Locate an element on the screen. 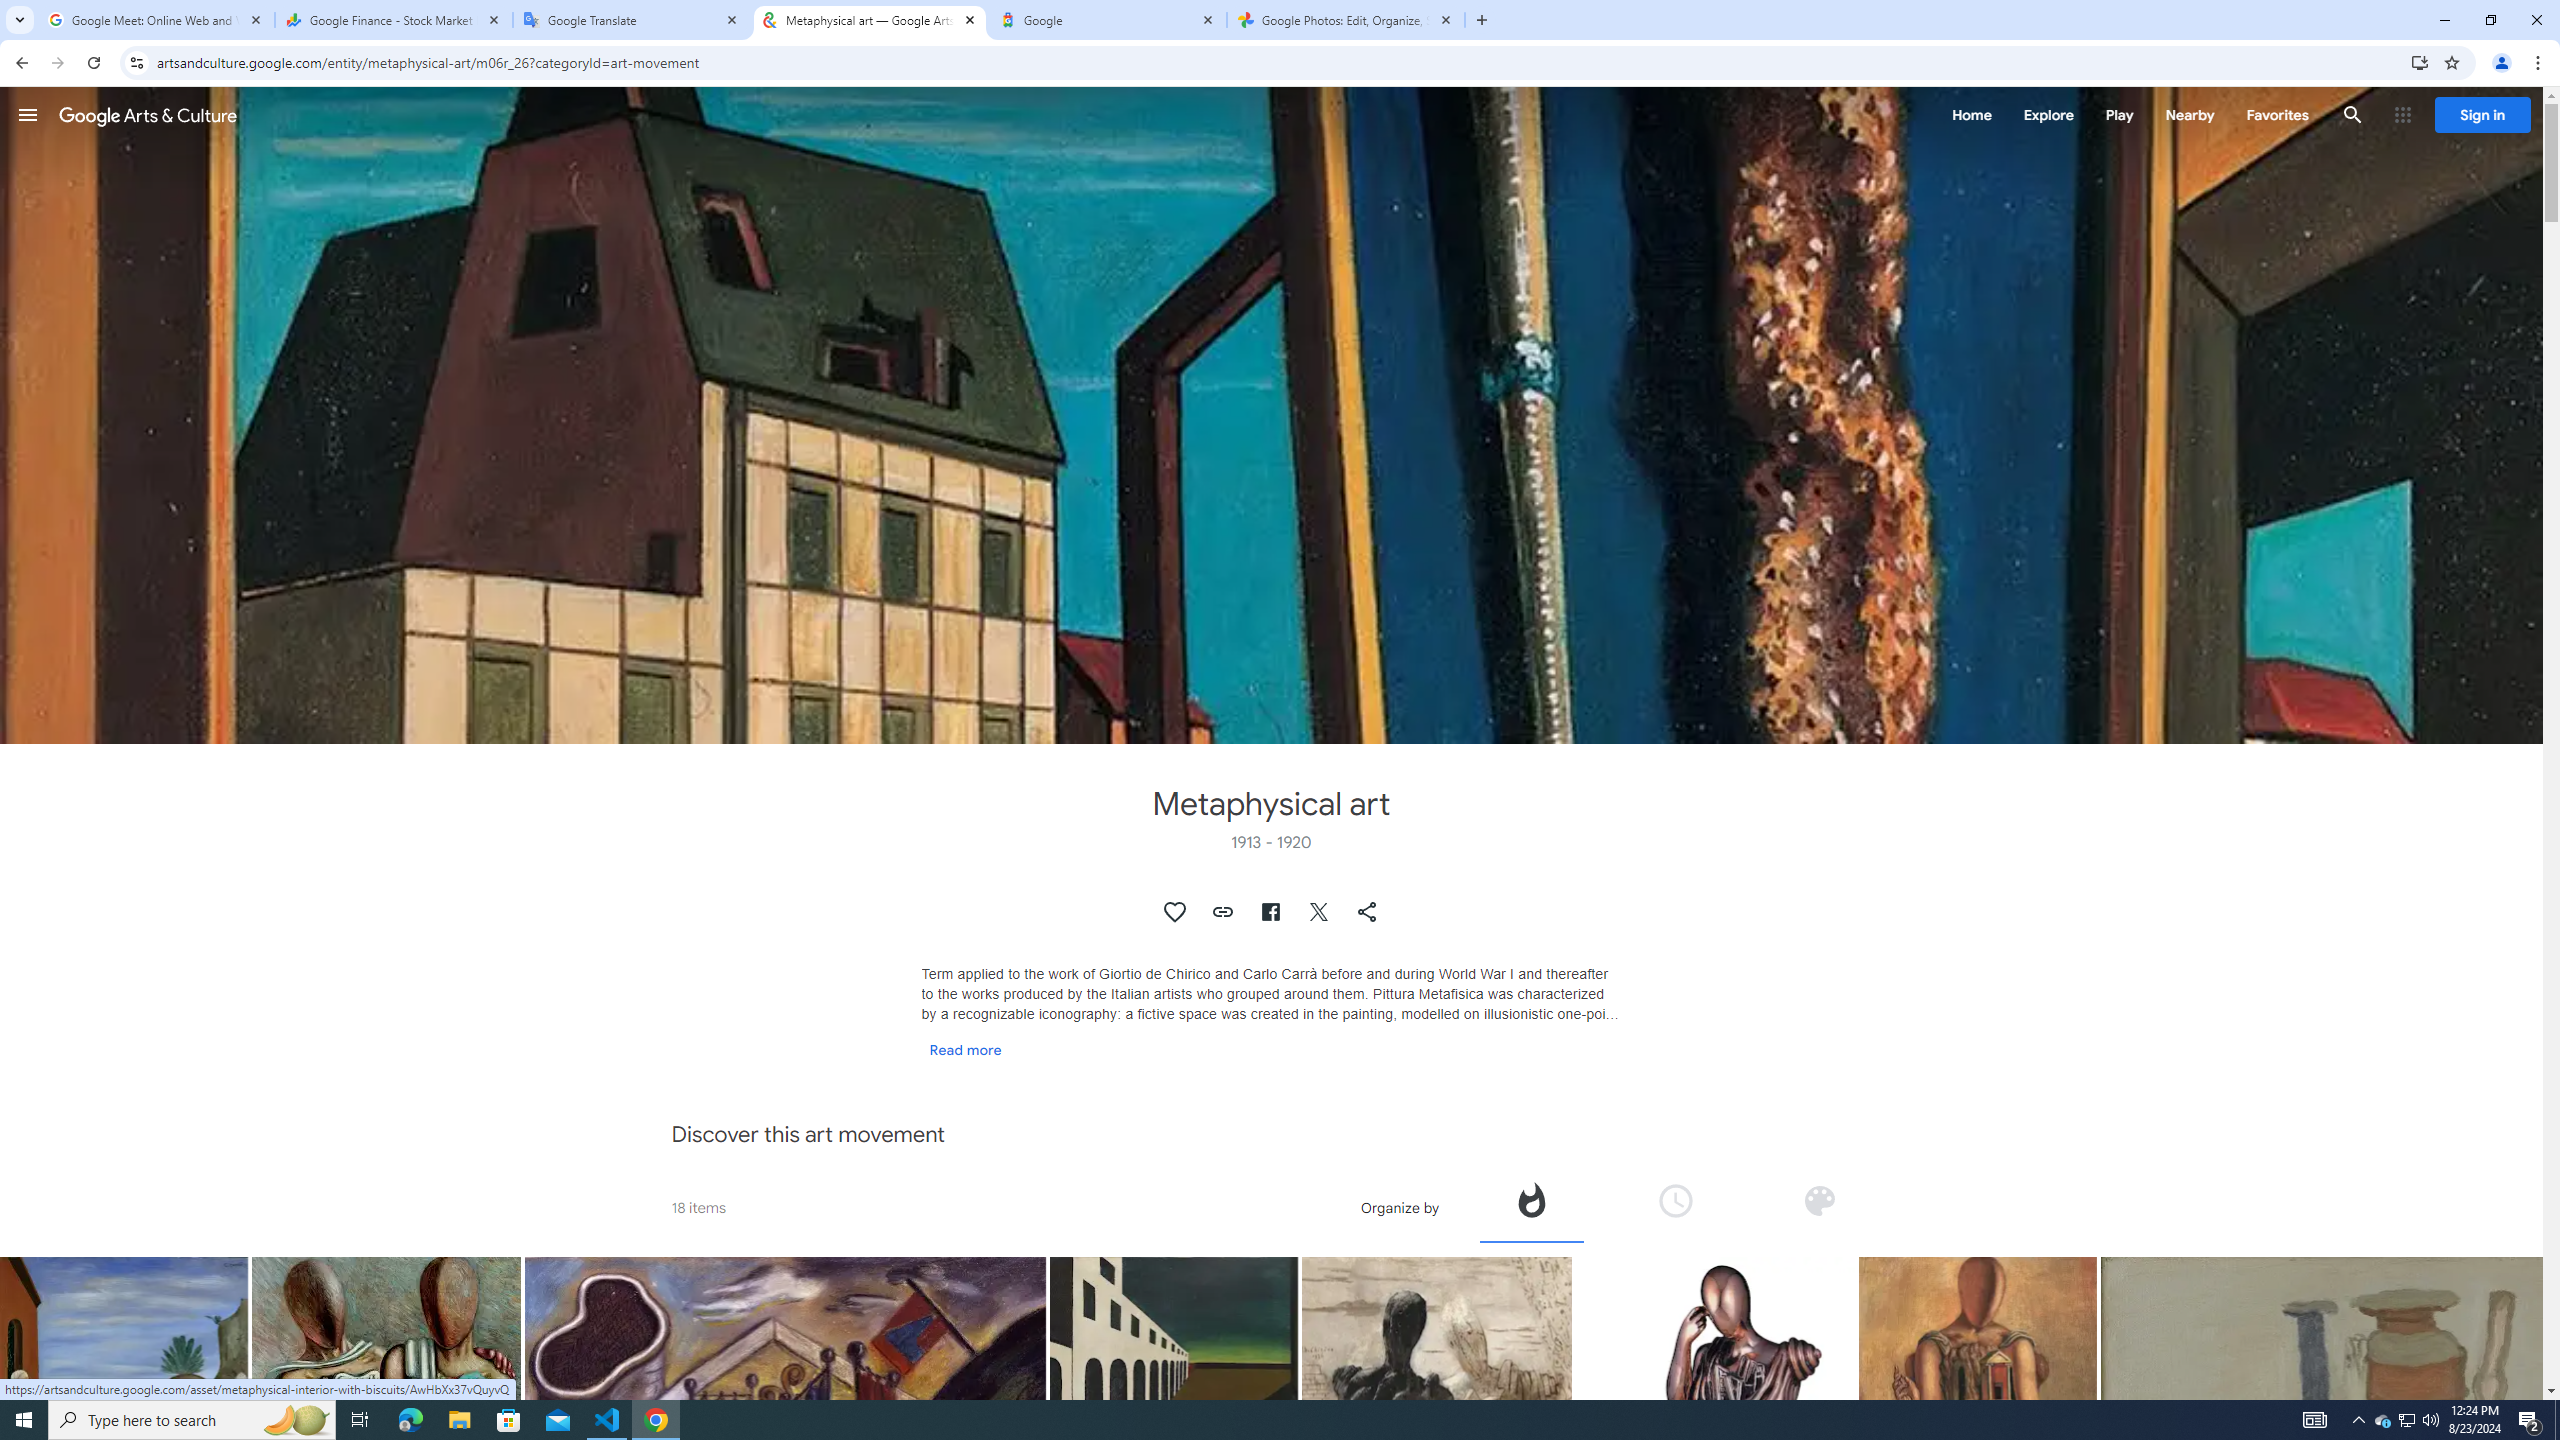 This screenshot has height=1440, width=2560. Home is located at coordinates (1971, 114).